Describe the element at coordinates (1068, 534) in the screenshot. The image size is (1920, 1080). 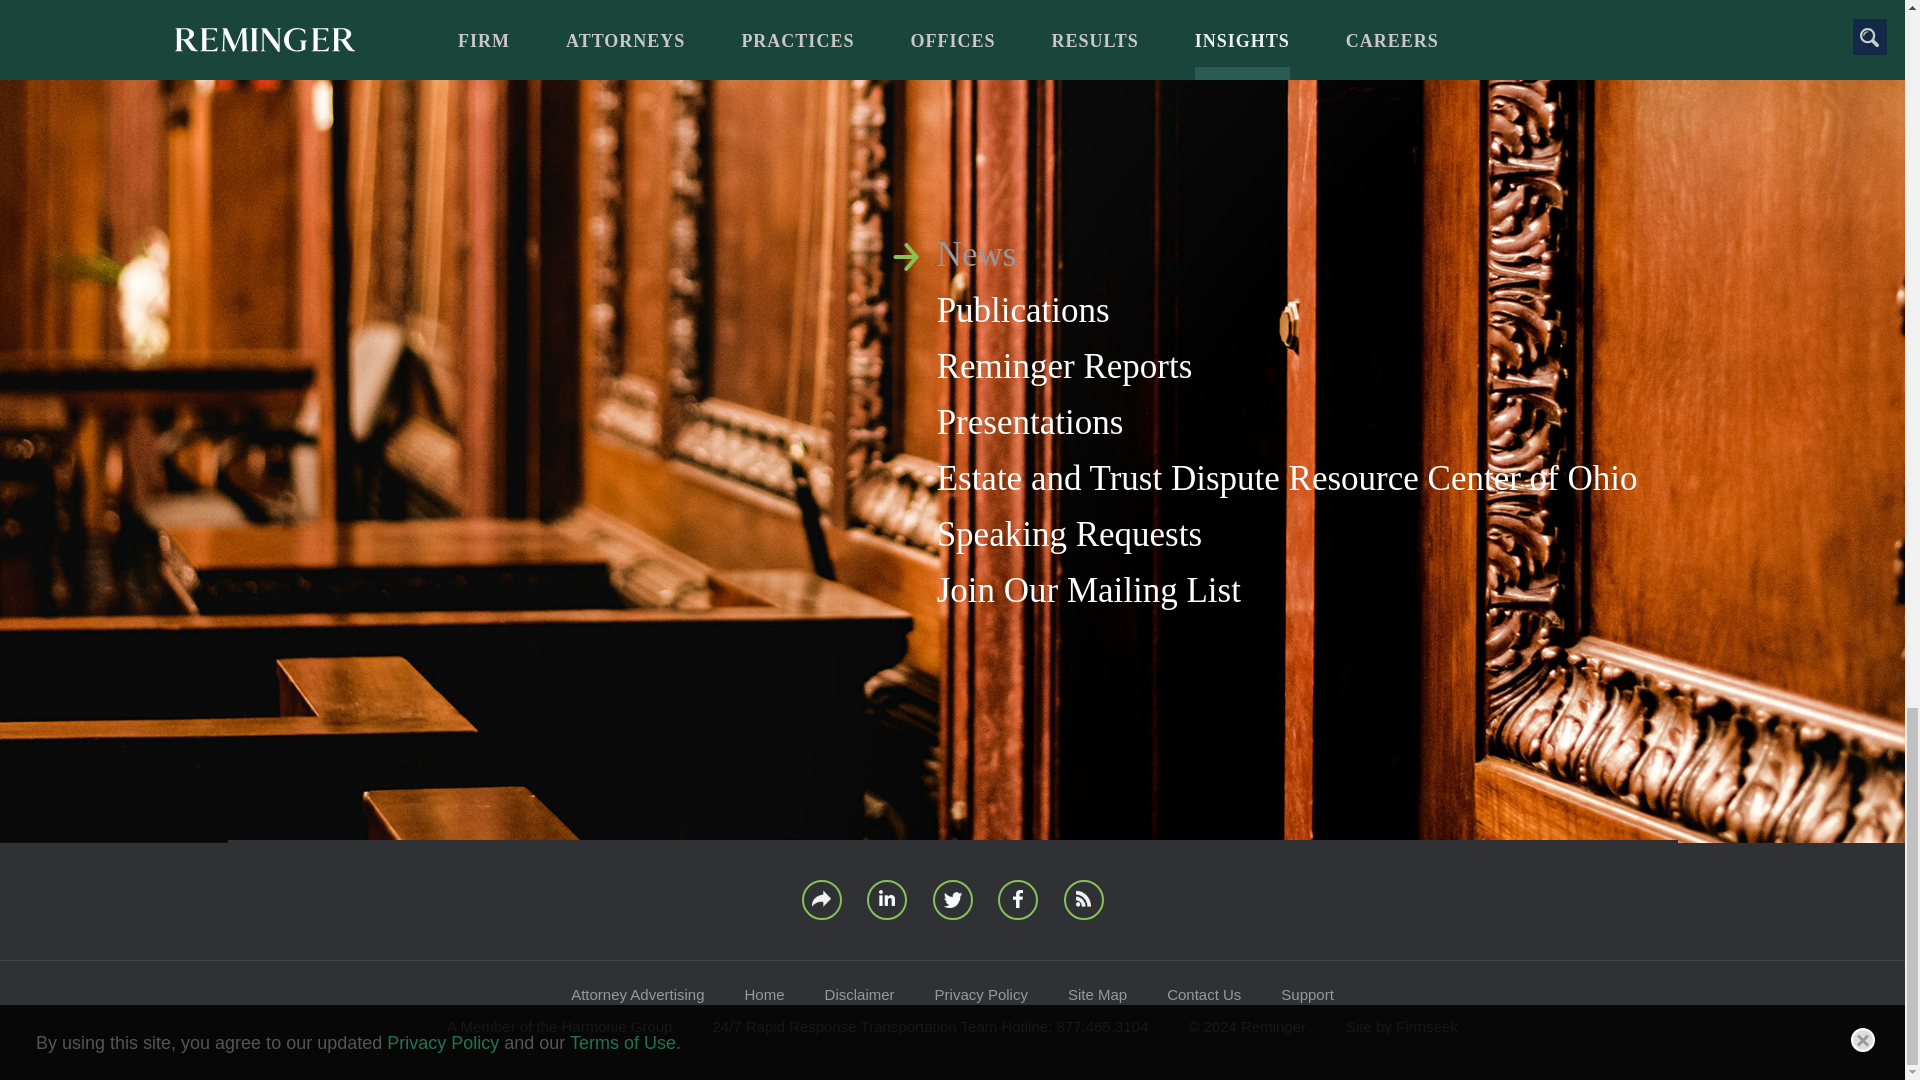
I see `Speaking Requests` at that location.